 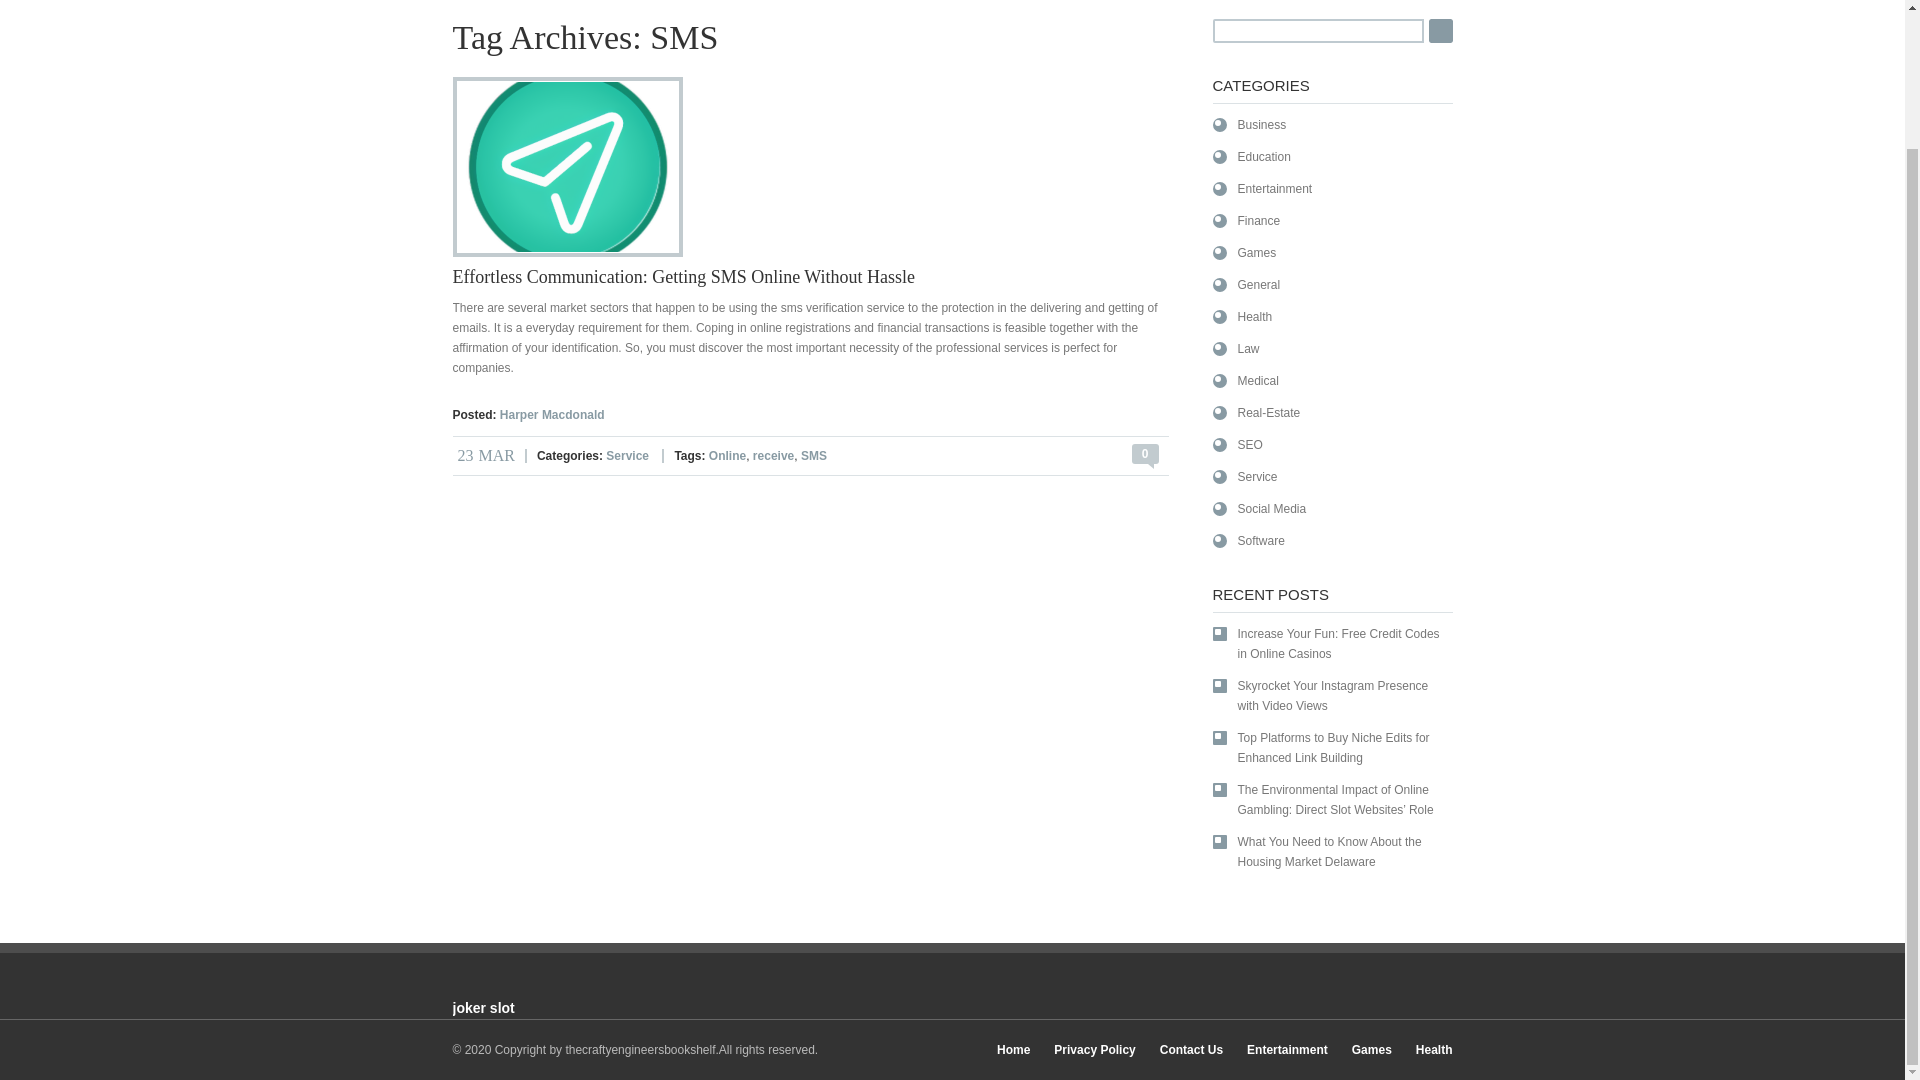 What do you see at coordinates (1244, 476) in the screenshot?
I see `Service` at bounding box center [1244, 476].